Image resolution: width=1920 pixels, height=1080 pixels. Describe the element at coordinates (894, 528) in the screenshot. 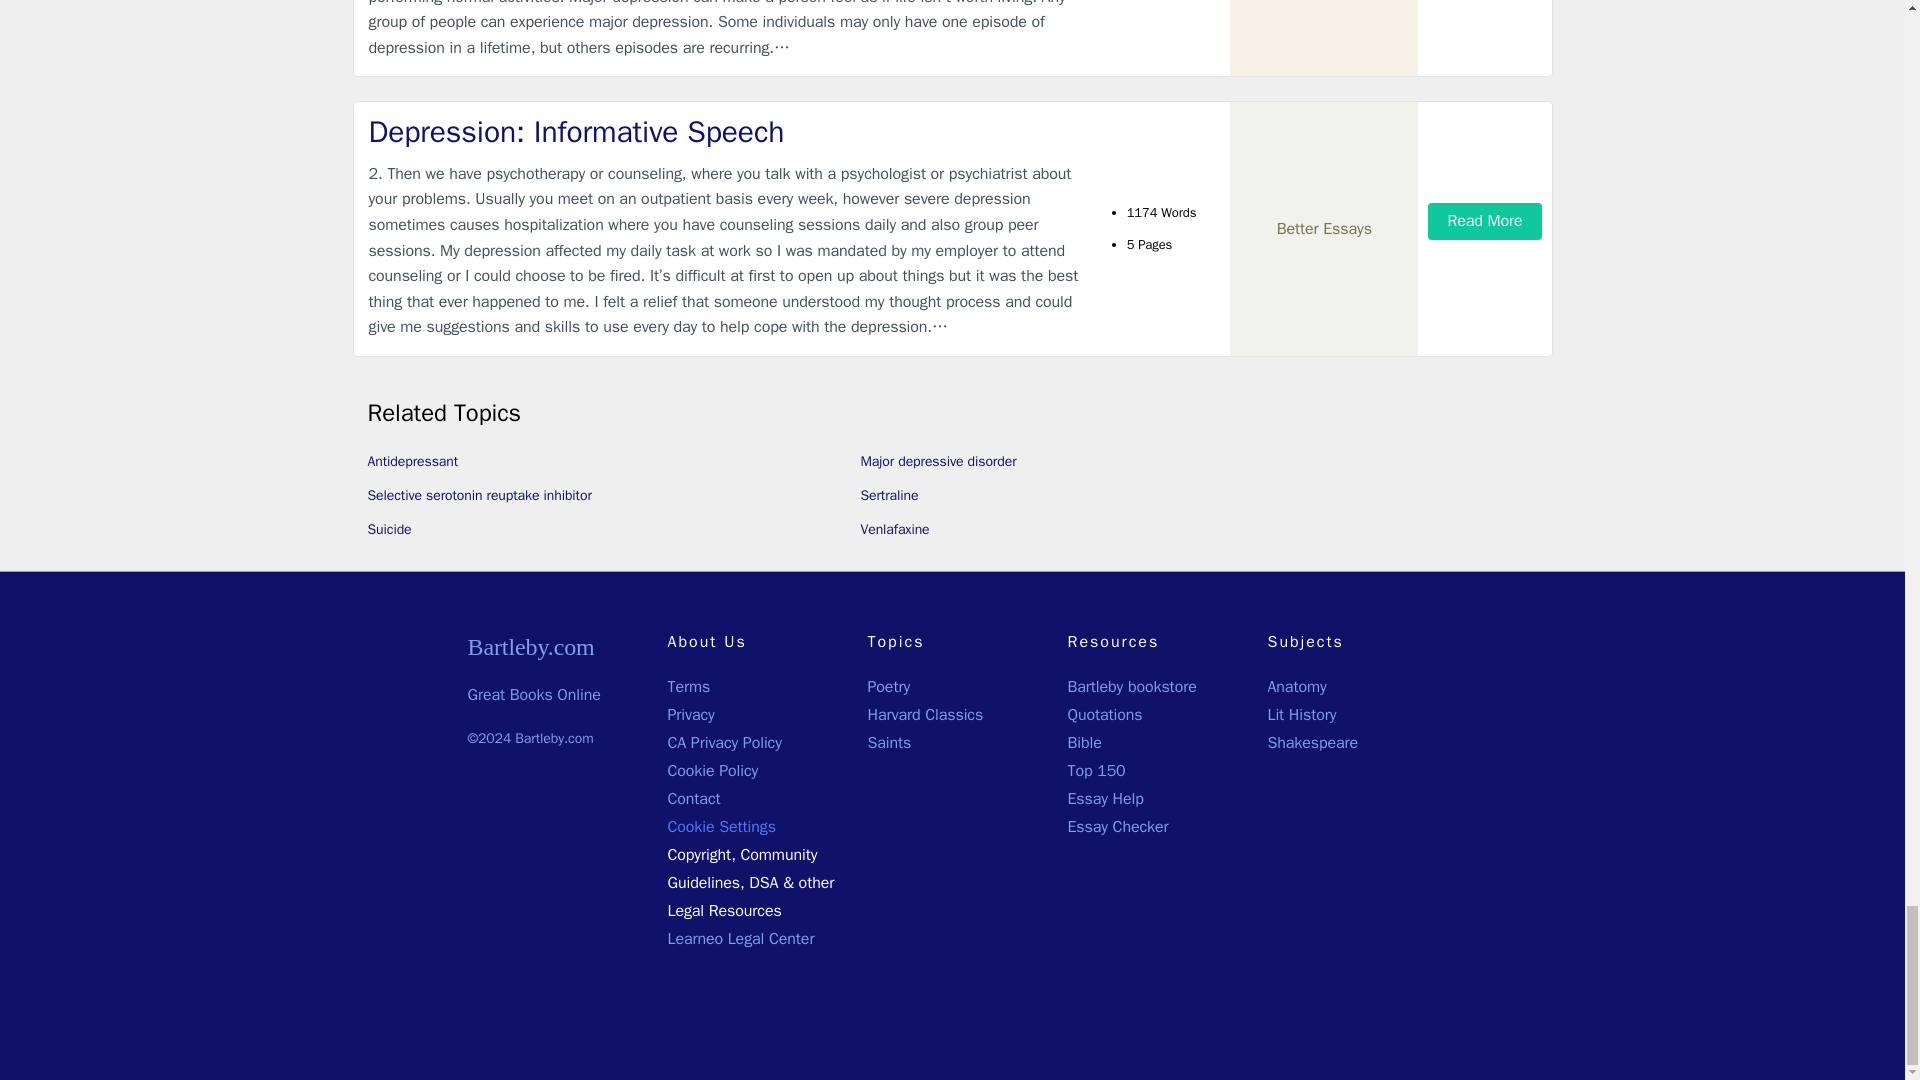

I see `Venlafaxine` at that location.